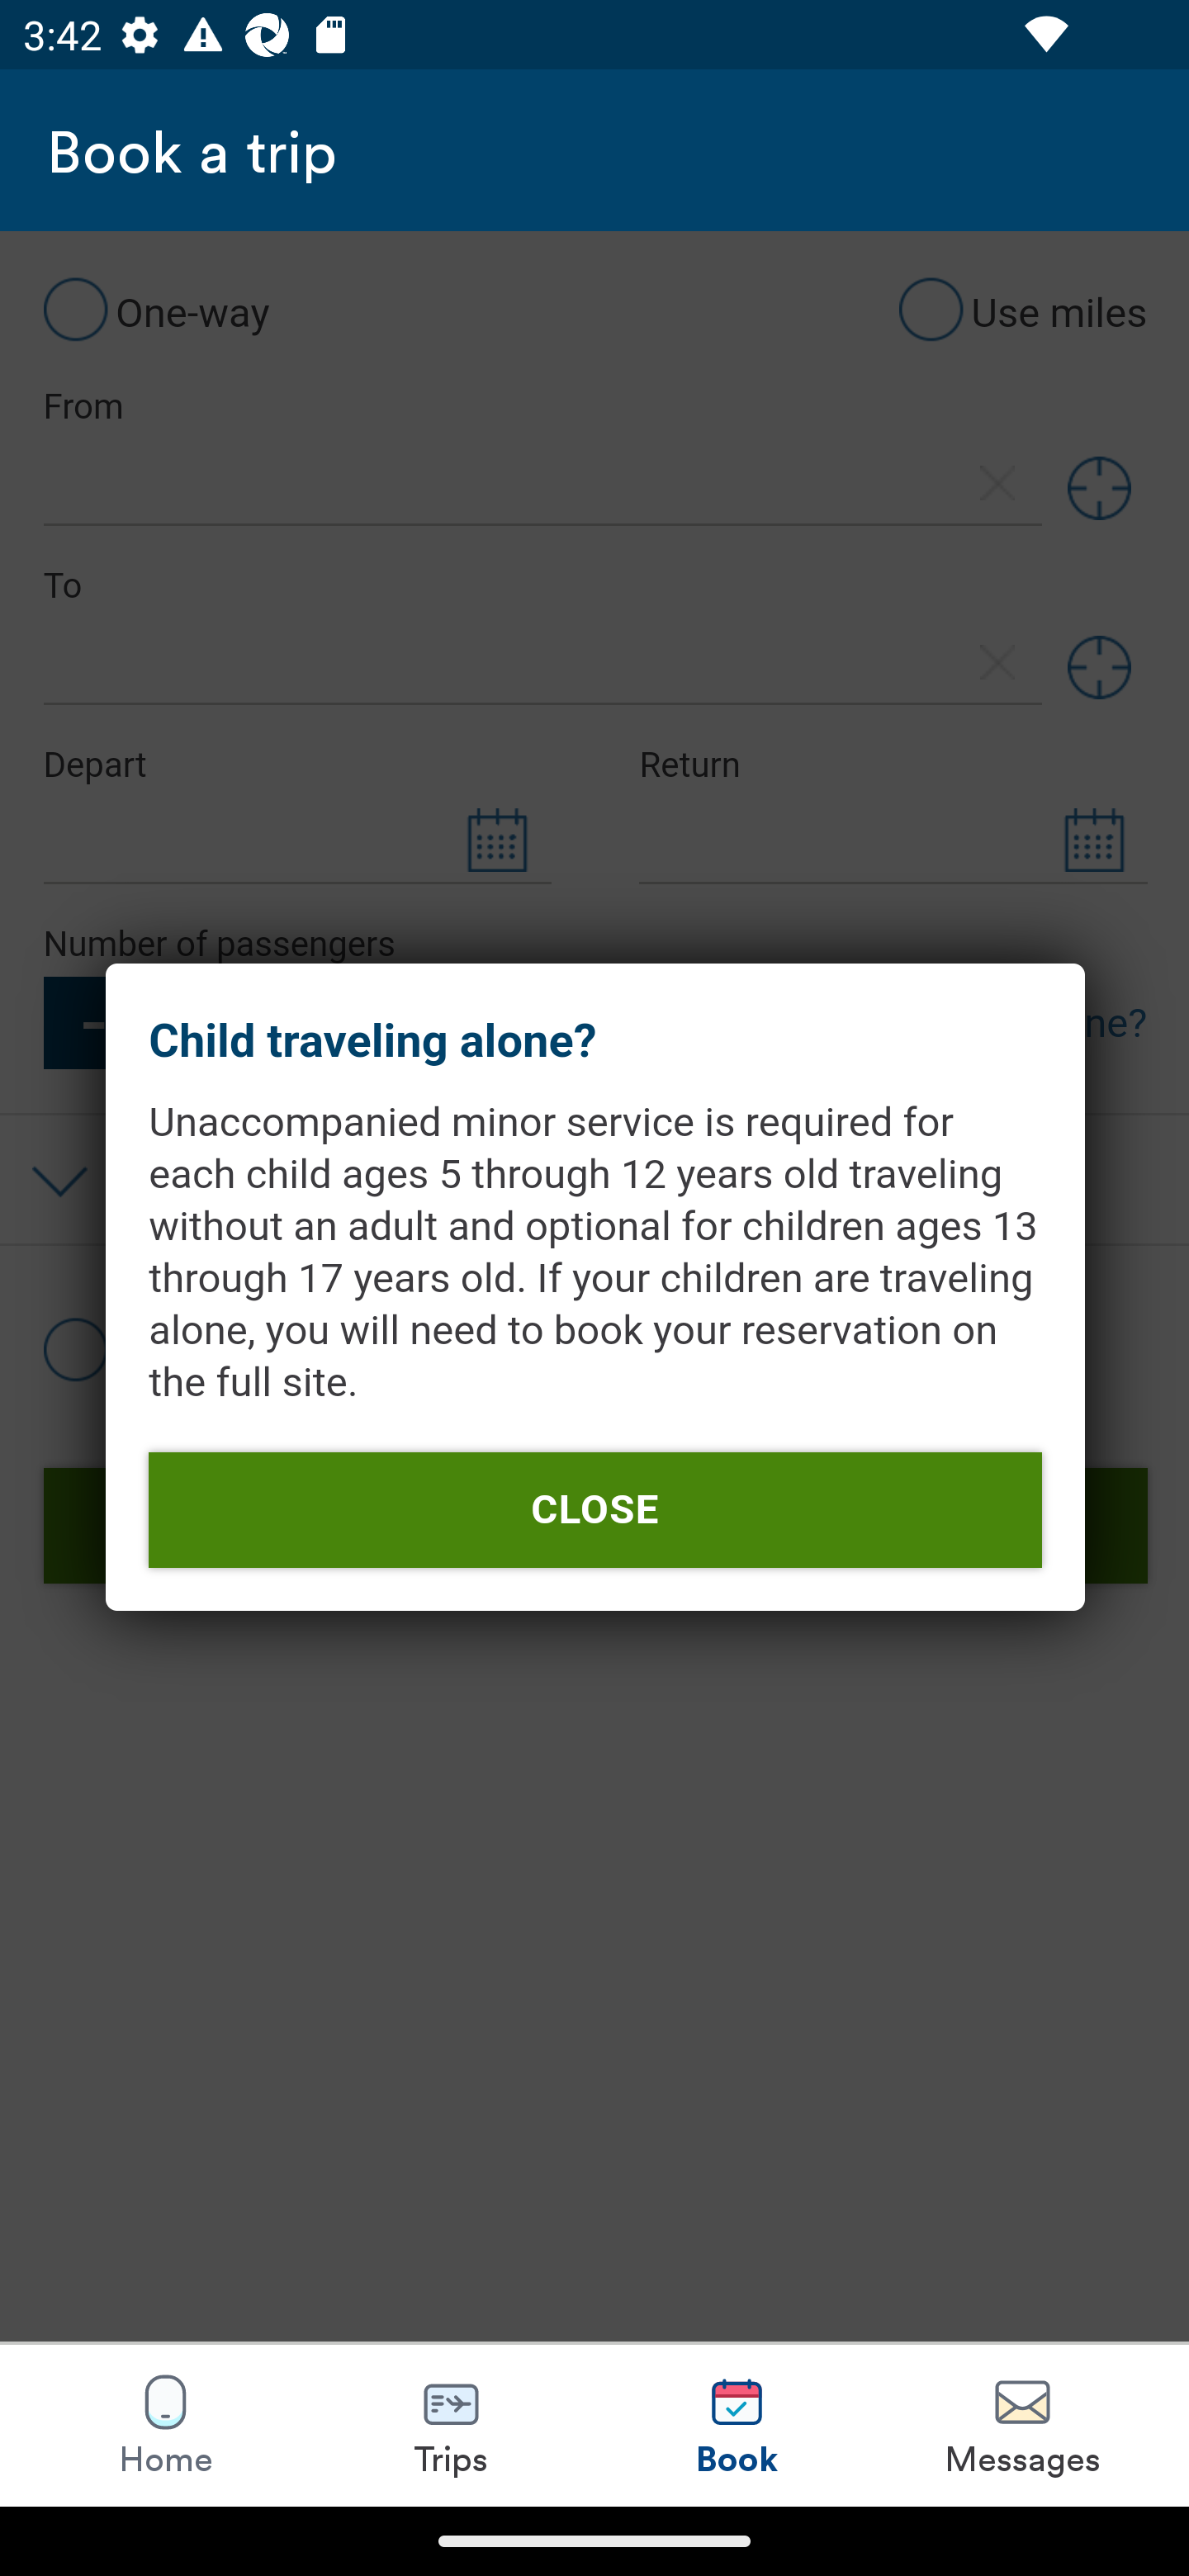 Image resolution: width=1189 pixels, height=2576 pixels. What do you see at coordinates (594, 1509) in the screenshot?
I see `Close` at bounding box center [594, 1509].